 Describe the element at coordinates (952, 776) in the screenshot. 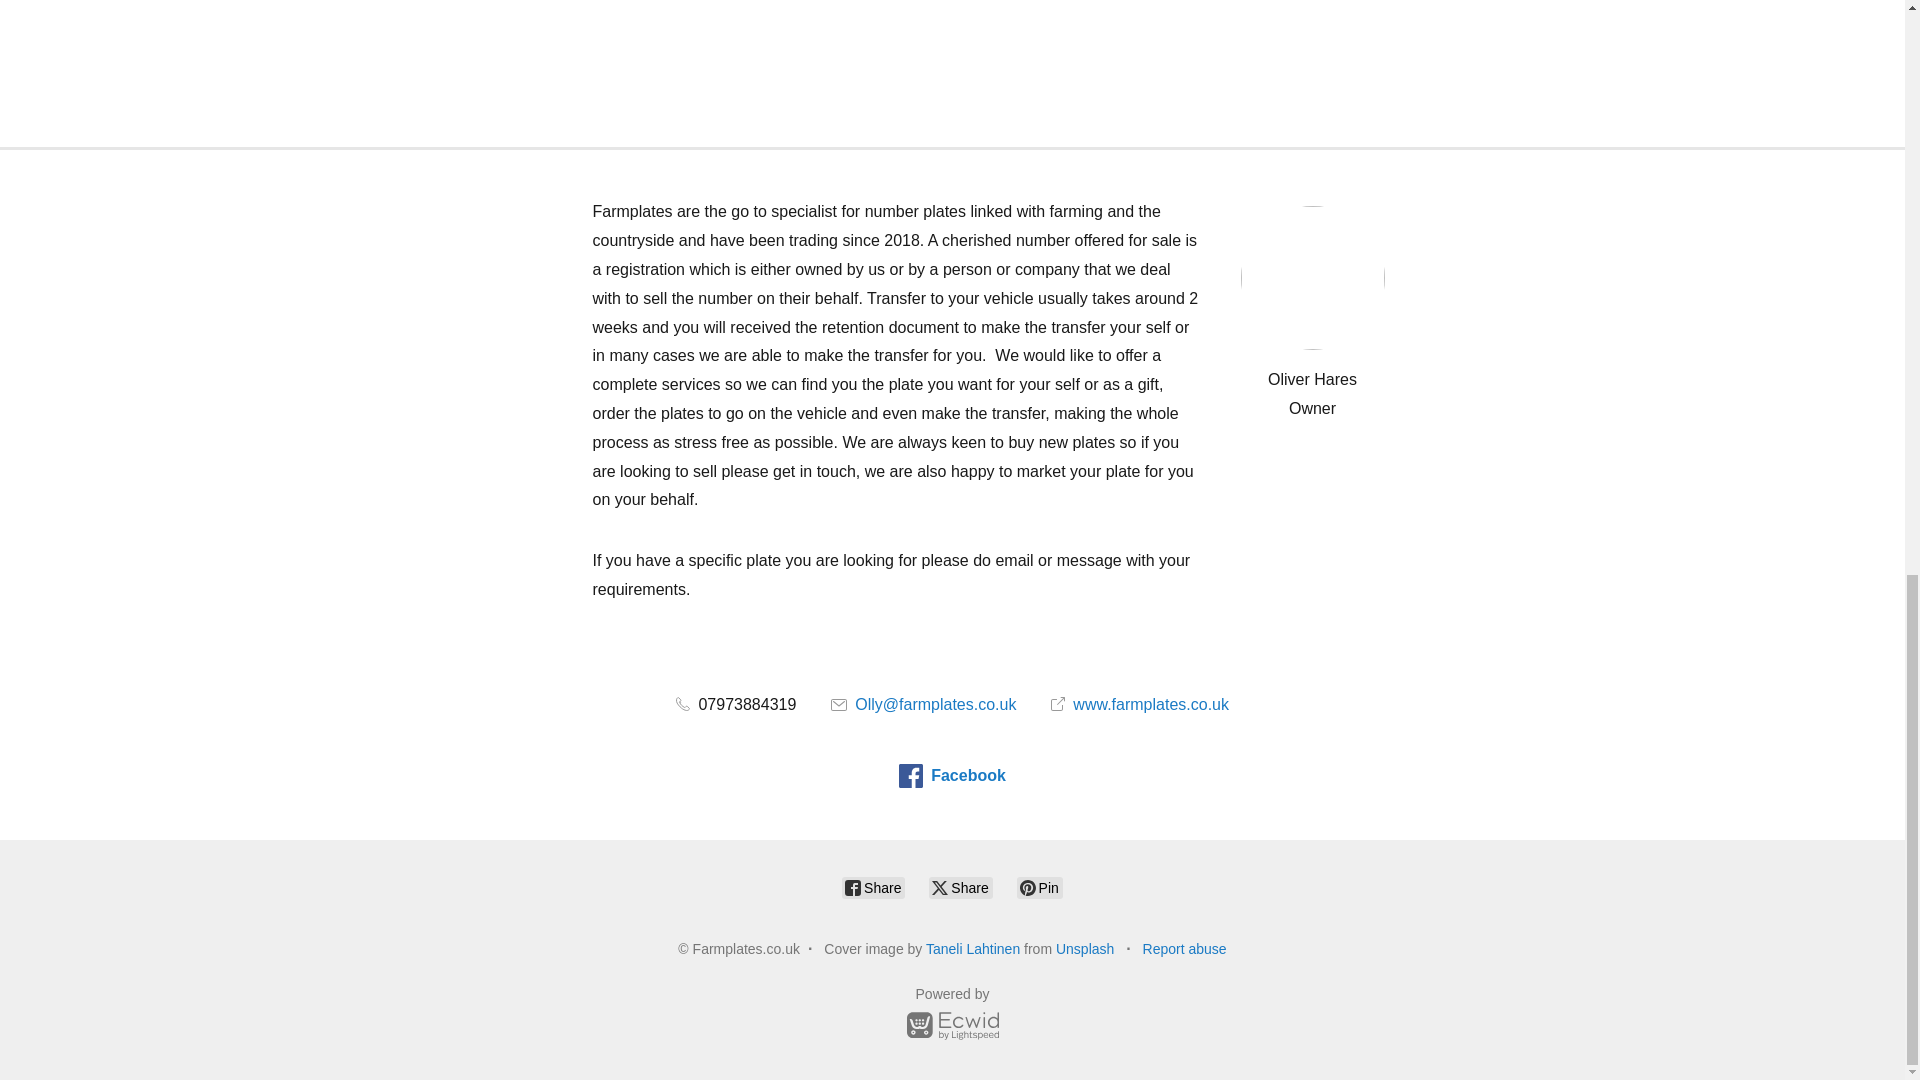

I see `Facebook` at that location.